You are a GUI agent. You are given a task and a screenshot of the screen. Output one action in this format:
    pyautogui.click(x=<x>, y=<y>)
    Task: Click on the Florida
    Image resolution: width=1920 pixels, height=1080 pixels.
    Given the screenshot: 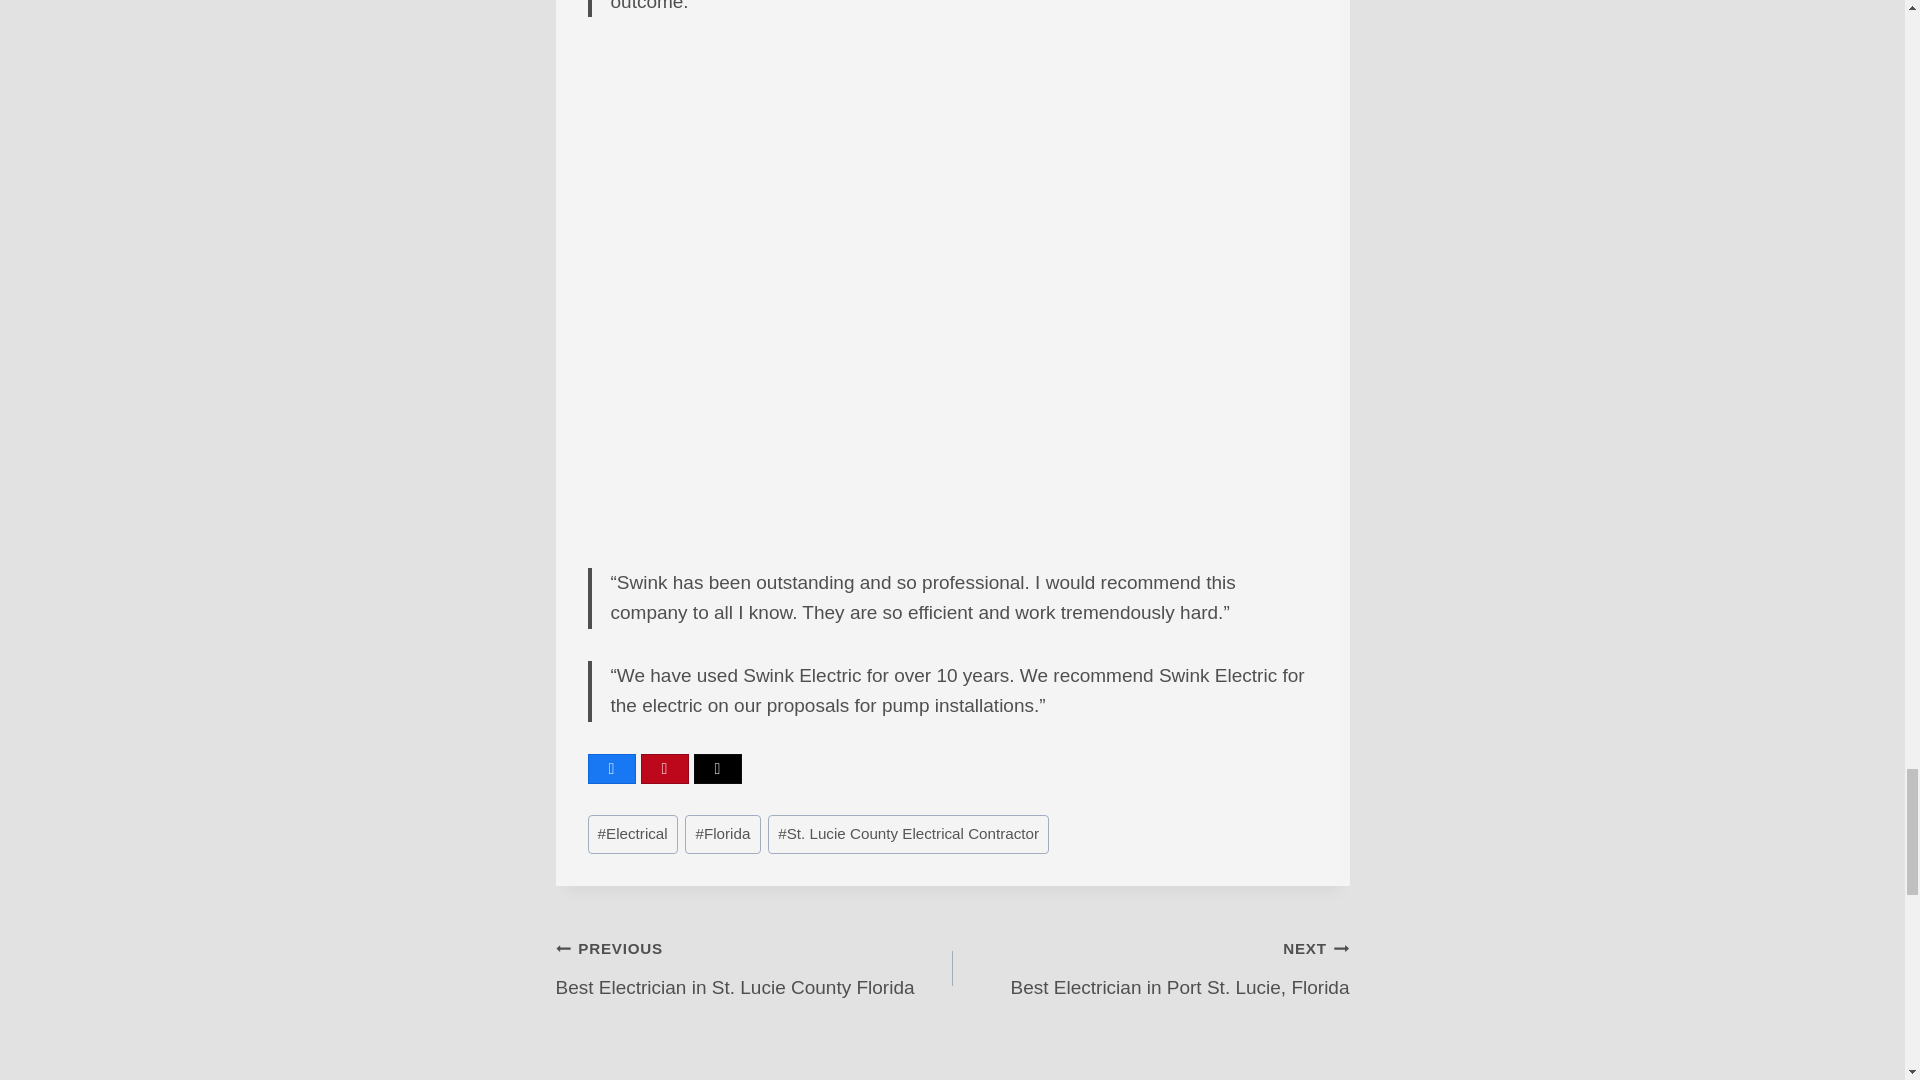 What is the action you would take?
    pyautogui.click(x=754, y=968)
    